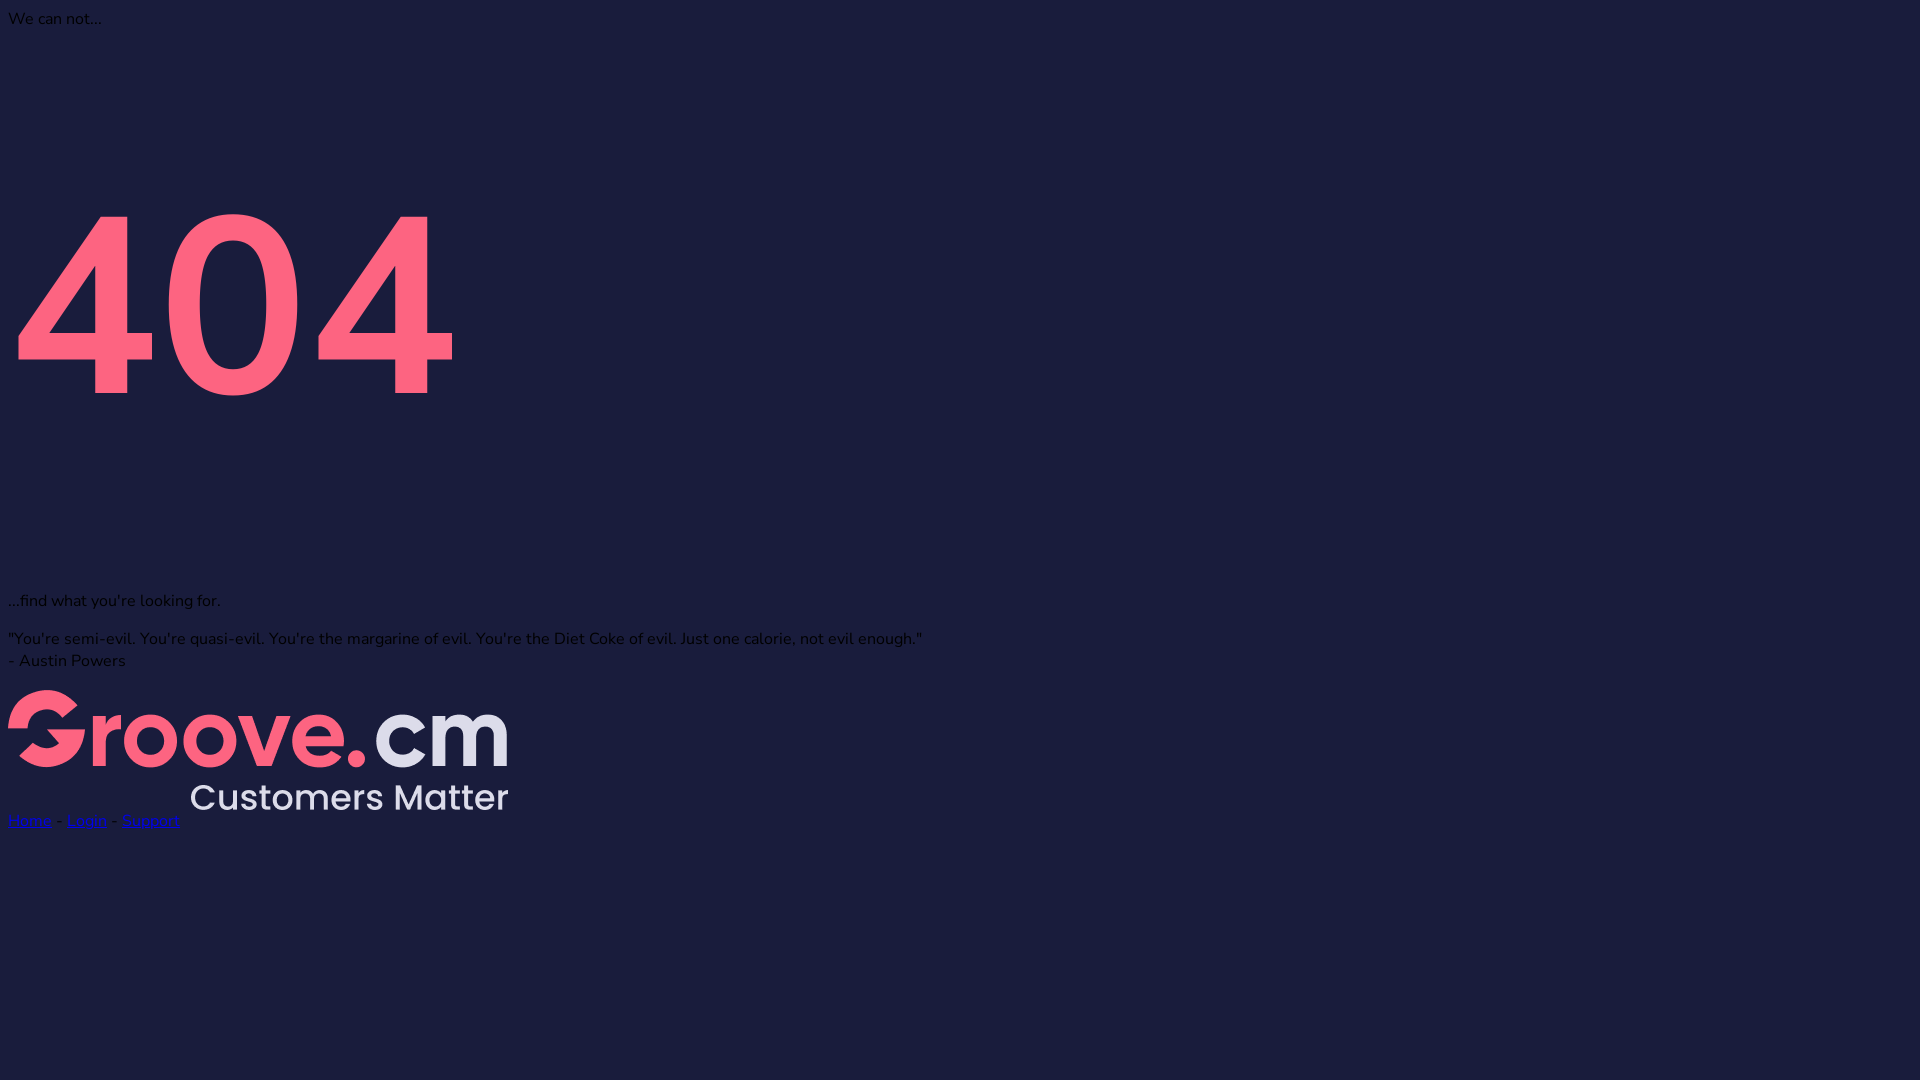 Image resolution: width=1920 pixels, height=1080 pixels. I want to click on Home, so click(30, 821).